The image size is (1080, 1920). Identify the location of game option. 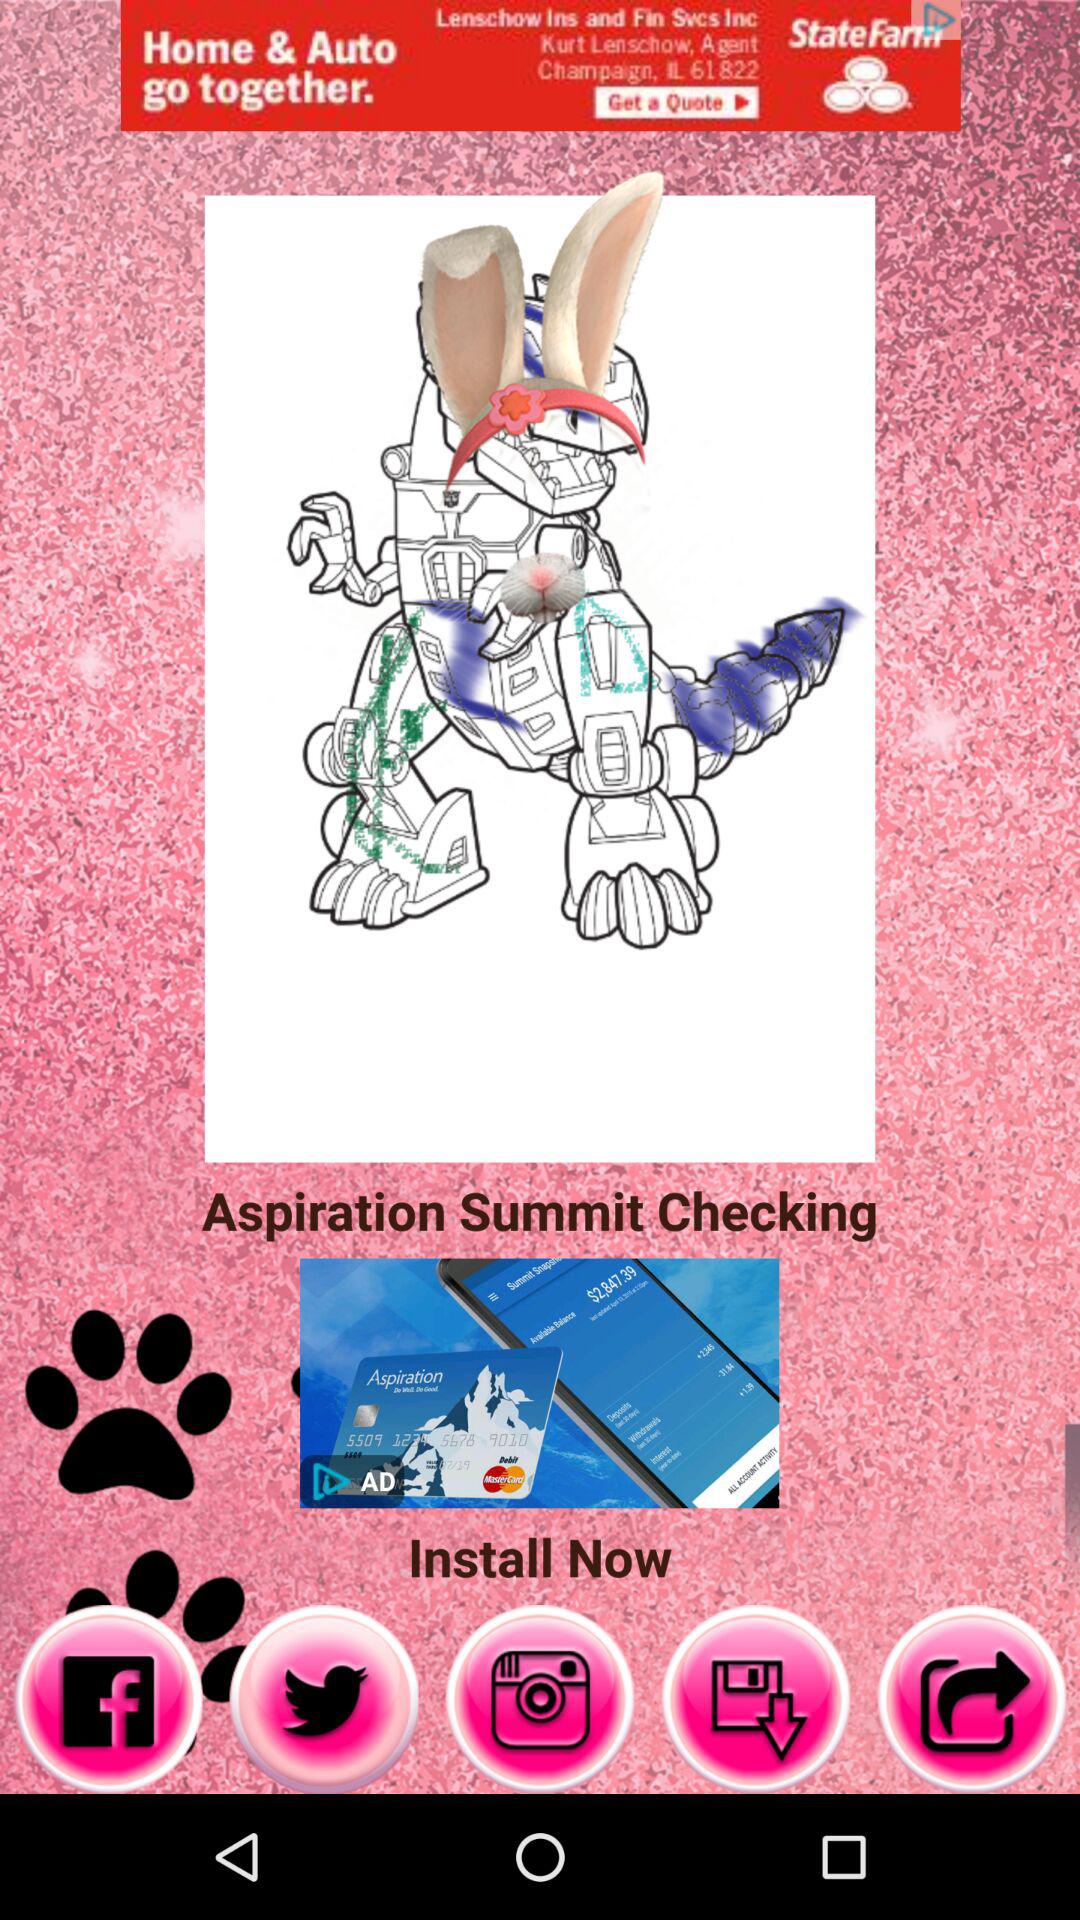
(540, 1700).